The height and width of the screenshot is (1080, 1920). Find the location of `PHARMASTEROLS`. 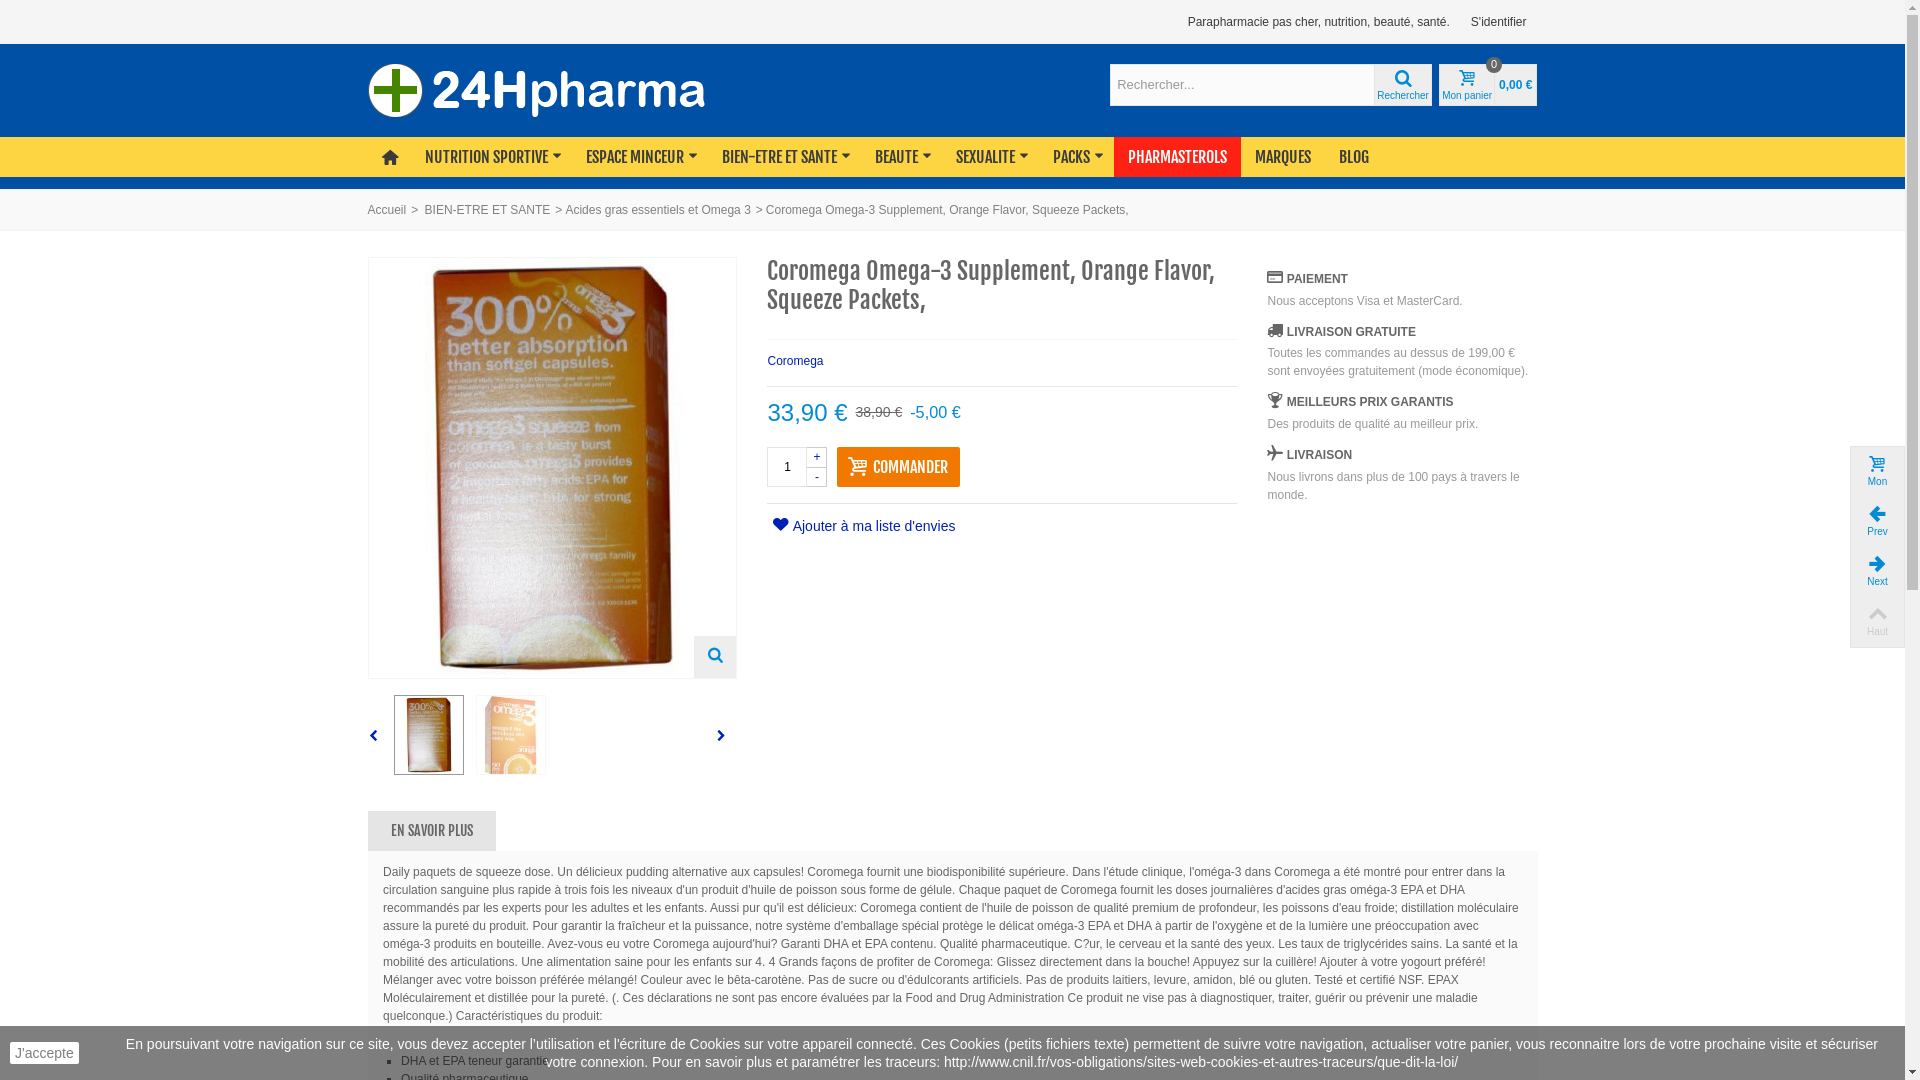

PHARMASTEROLS is located at coordinates (1178, 157).